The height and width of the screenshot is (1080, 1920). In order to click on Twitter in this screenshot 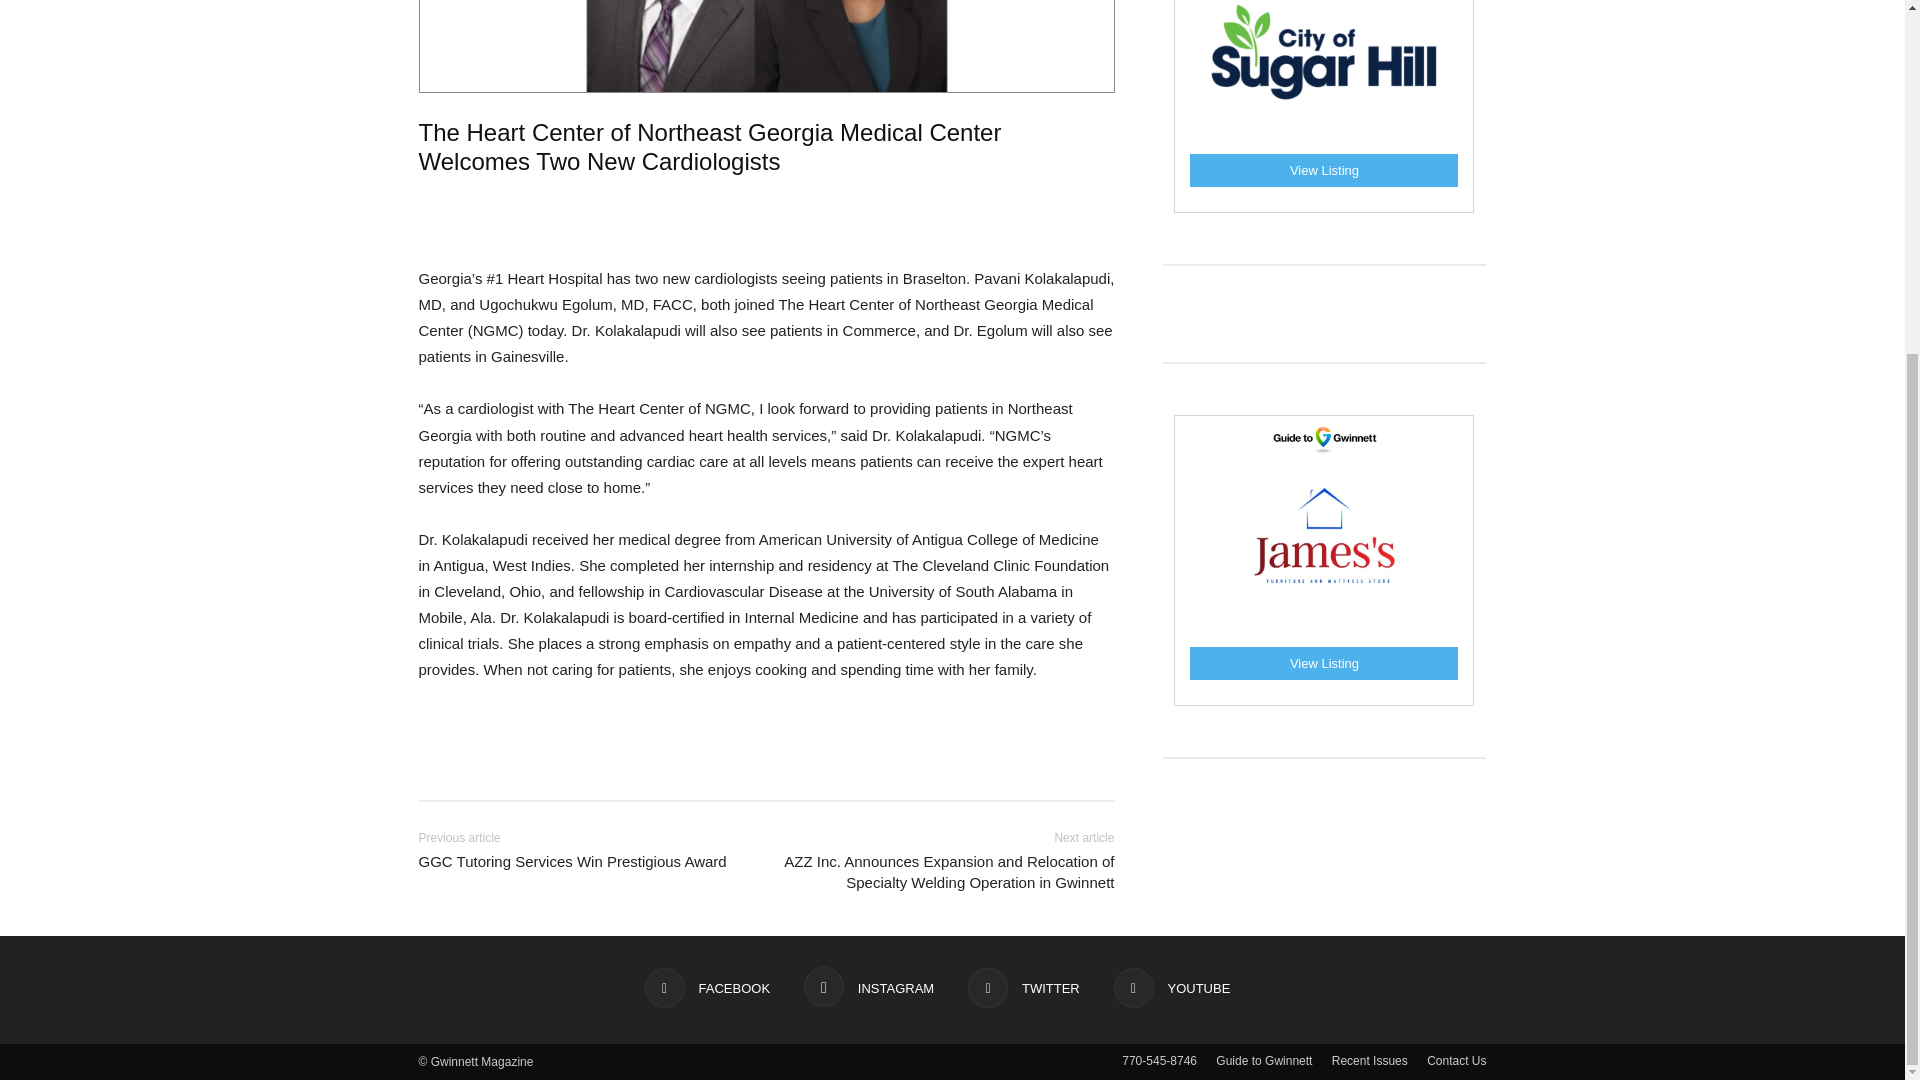, I will do `click(1023, 987)`.